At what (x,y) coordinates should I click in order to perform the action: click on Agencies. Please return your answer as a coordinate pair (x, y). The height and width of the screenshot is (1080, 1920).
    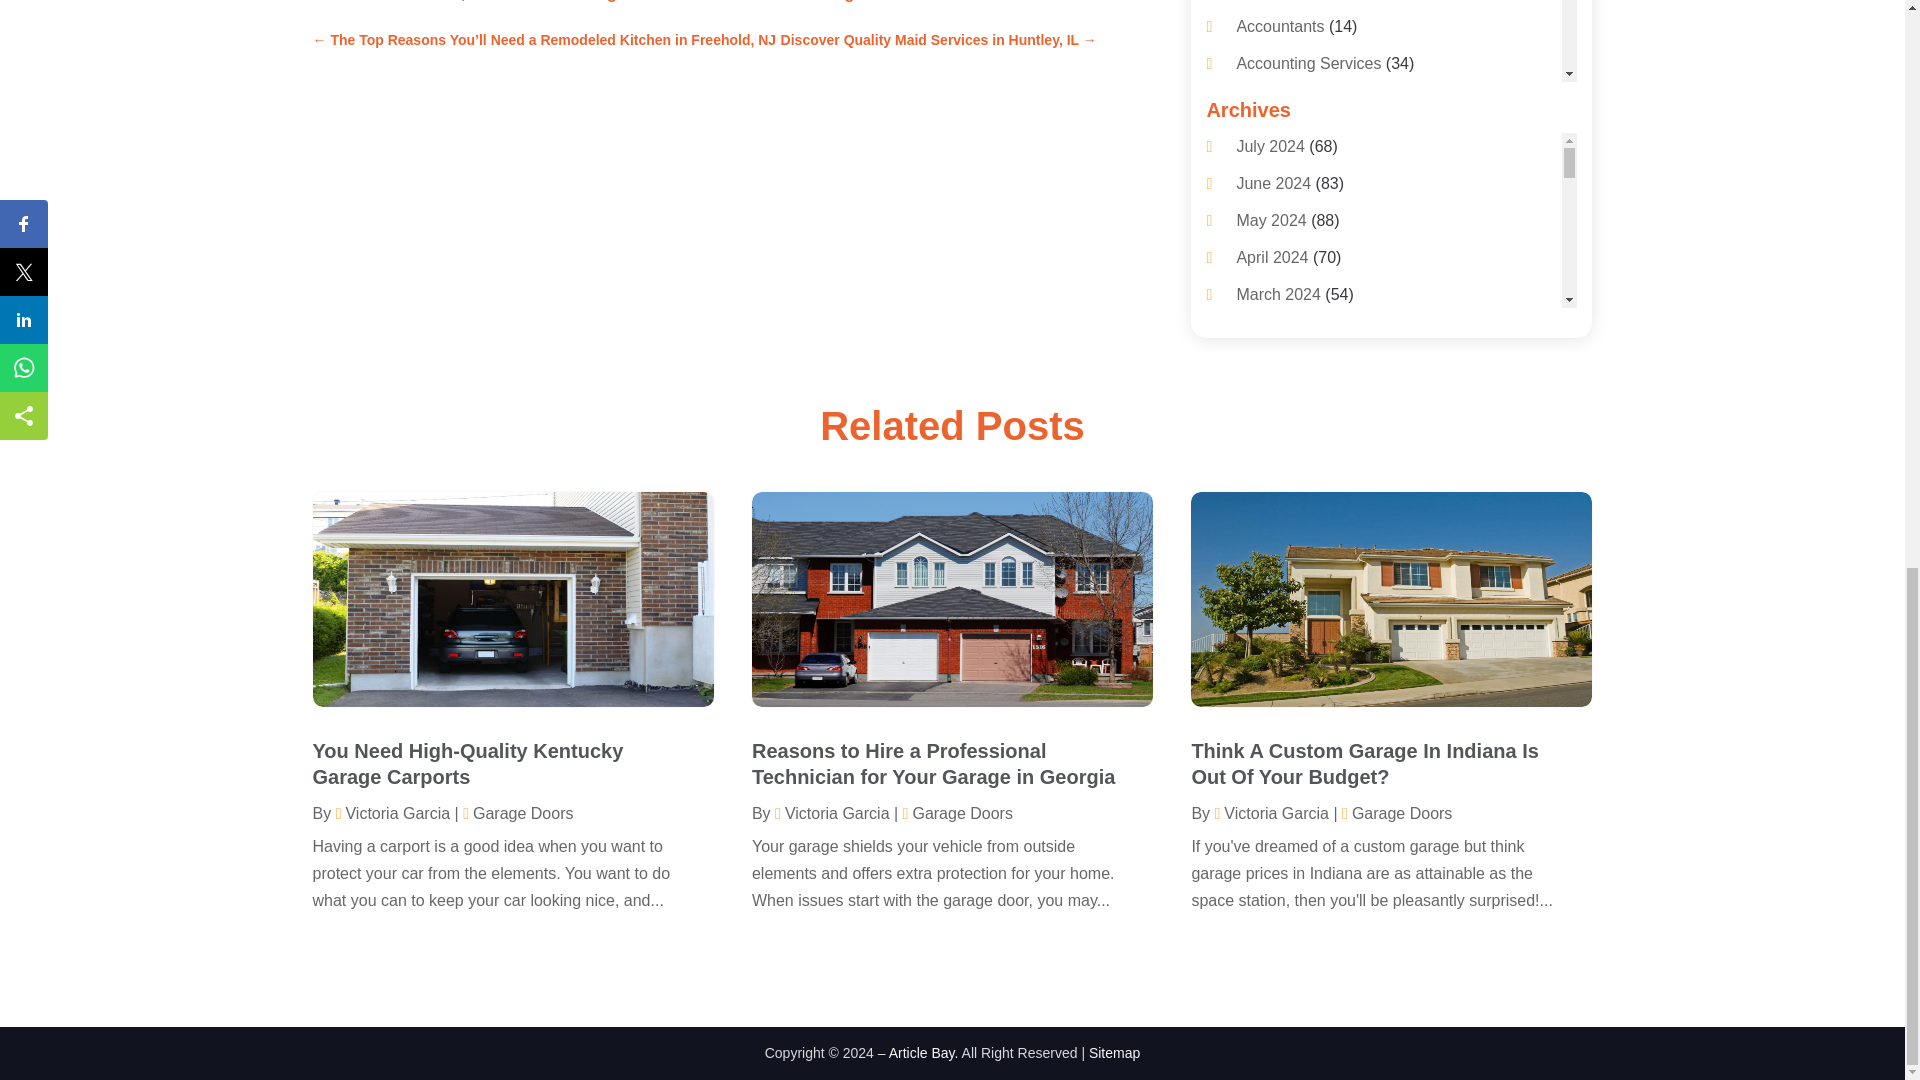
    Looking at the image, I should click on (1268, 362).